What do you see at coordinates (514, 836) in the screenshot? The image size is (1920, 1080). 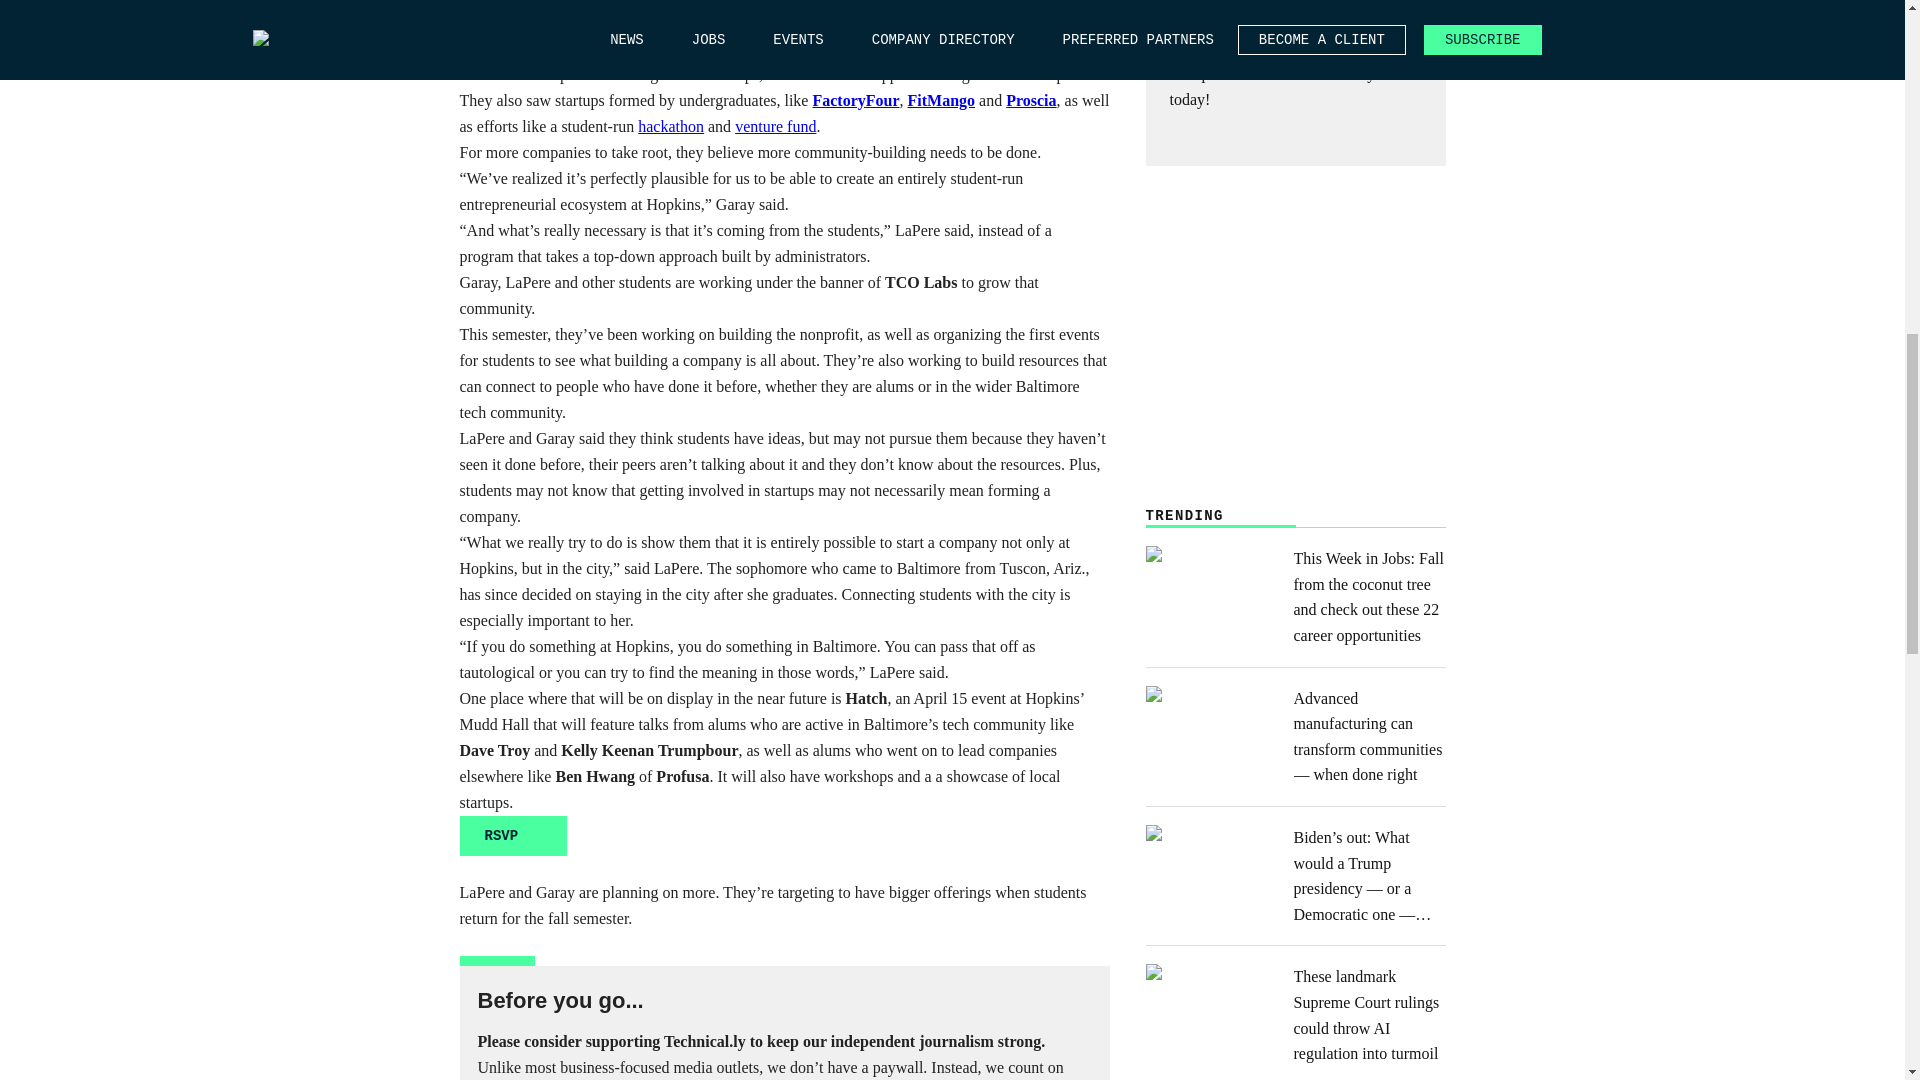 I see `Visit link` at bounding box center [514, 836].